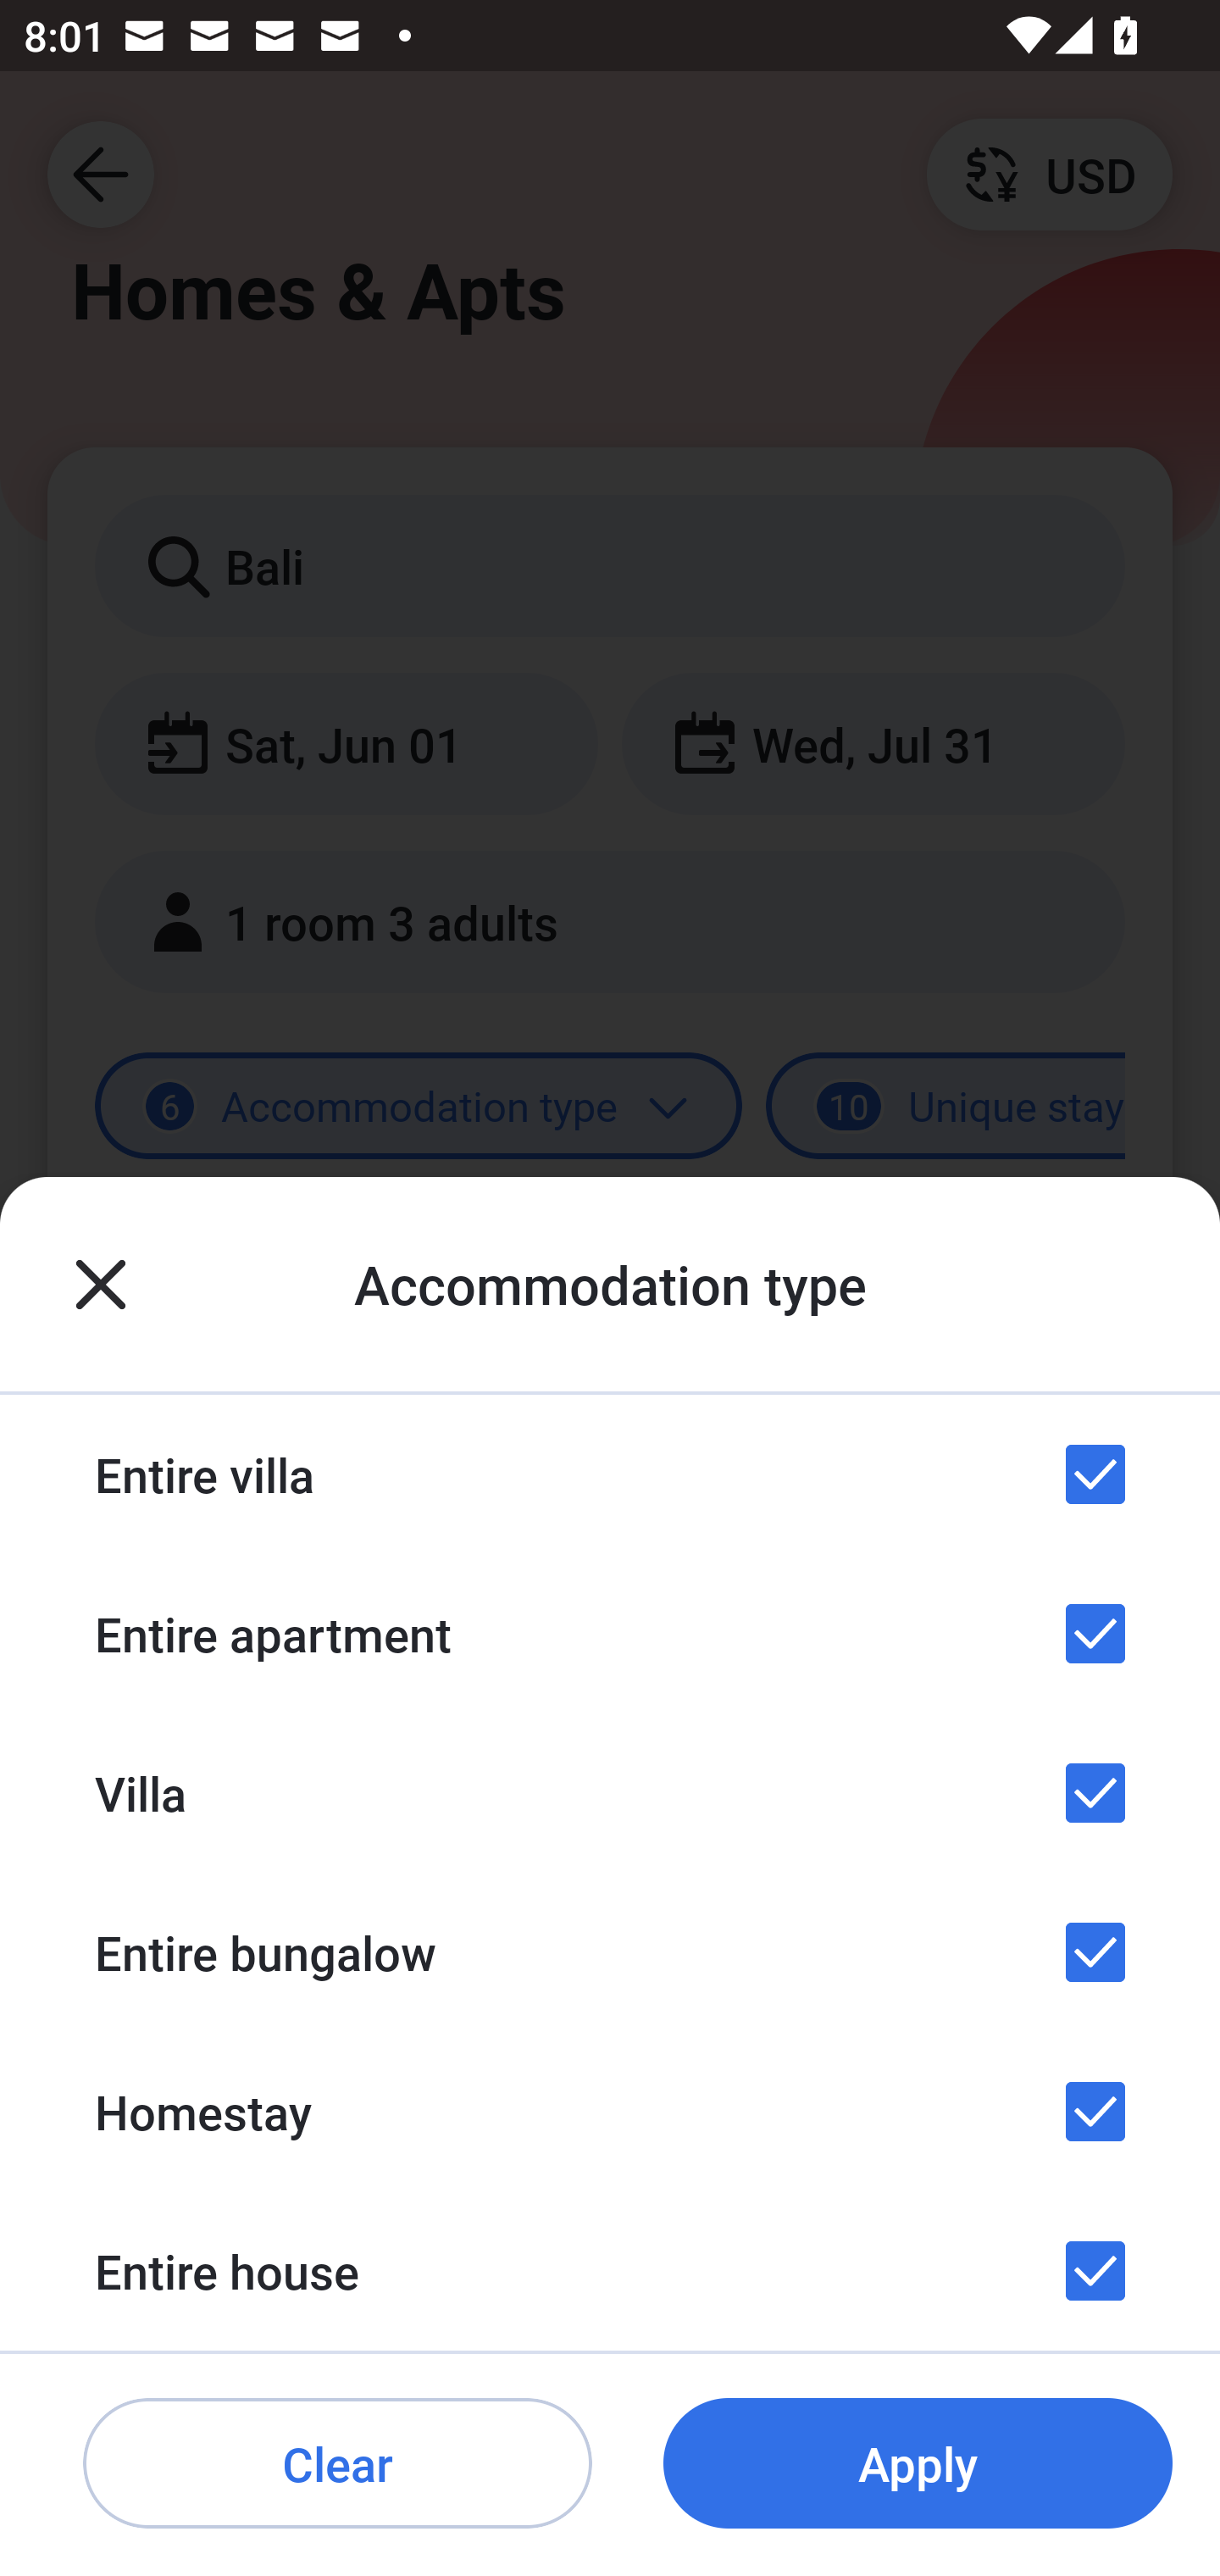 The width and height of the screenshot is (1220, 2576). I want to click on Villa, so click(610, 1792).